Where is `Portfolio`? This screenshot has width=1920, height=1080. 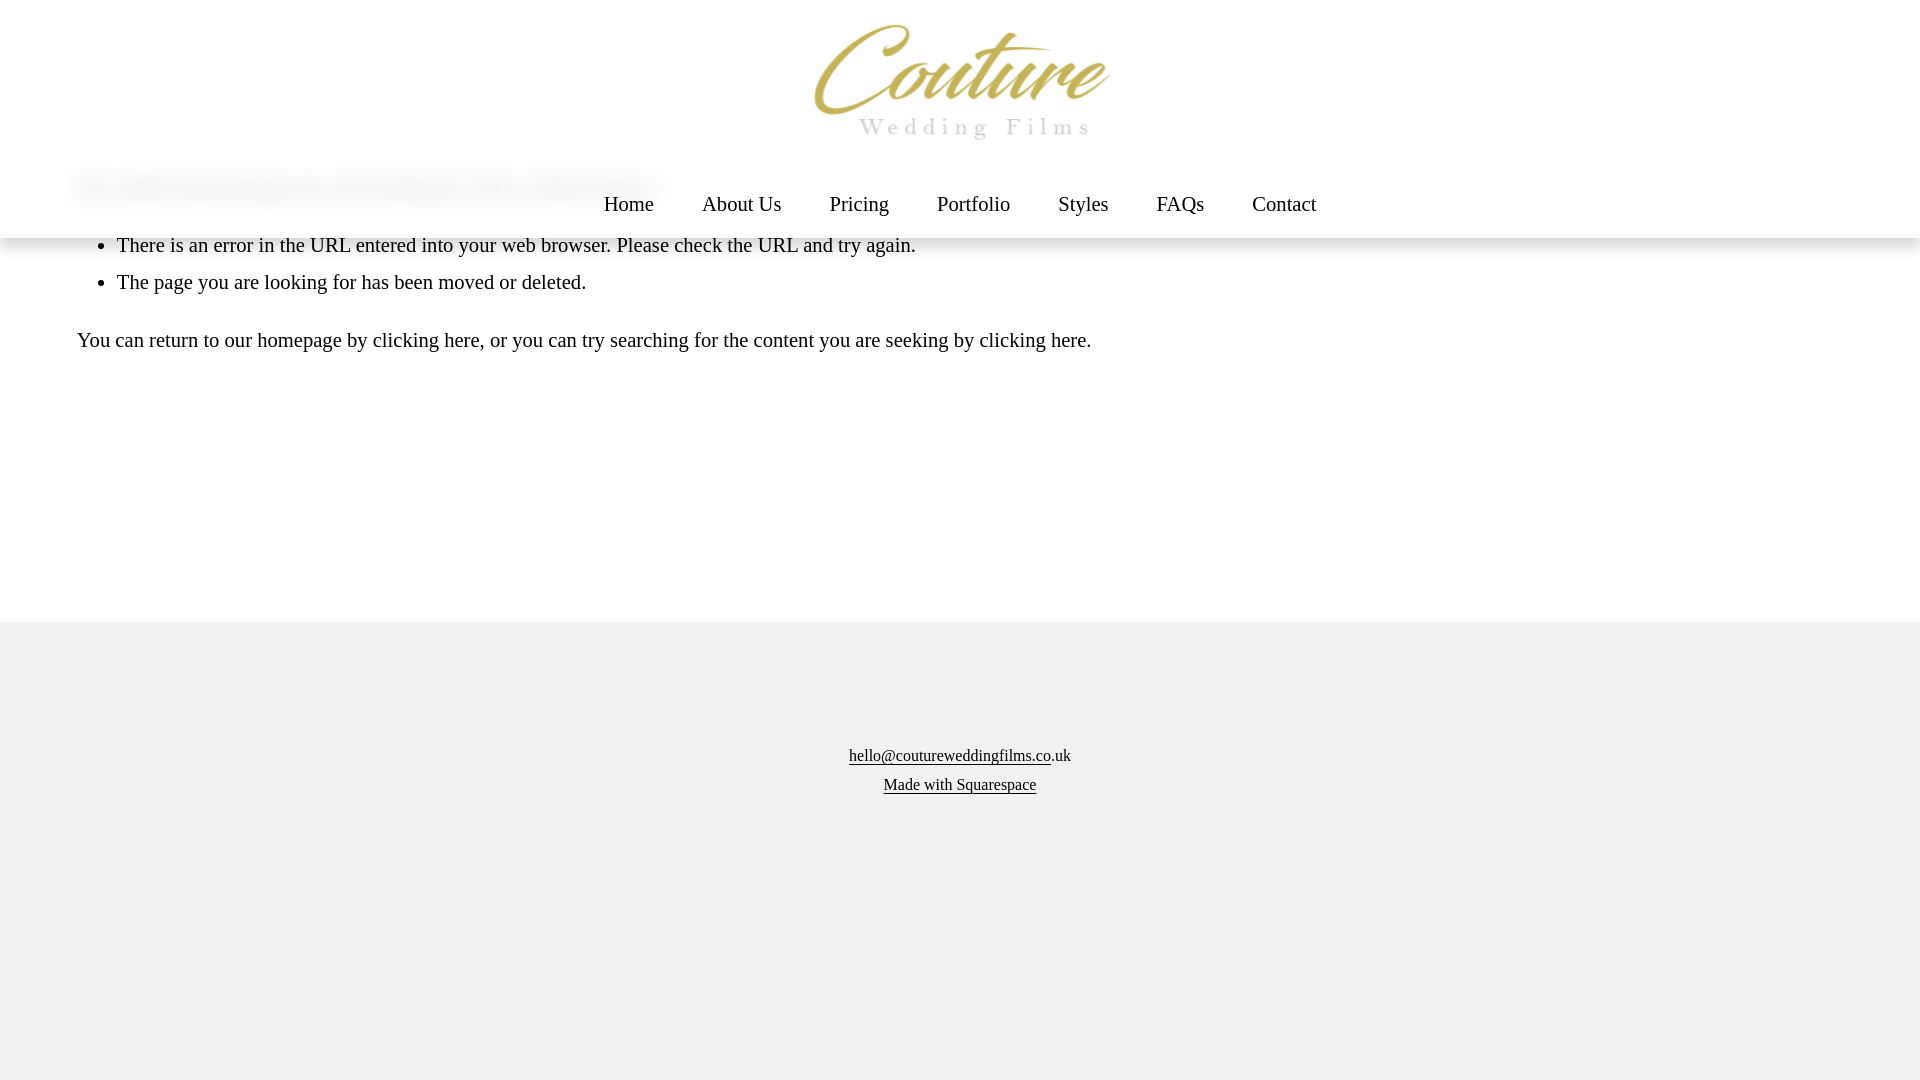
Portfolio is located at coordinates (972, 204).